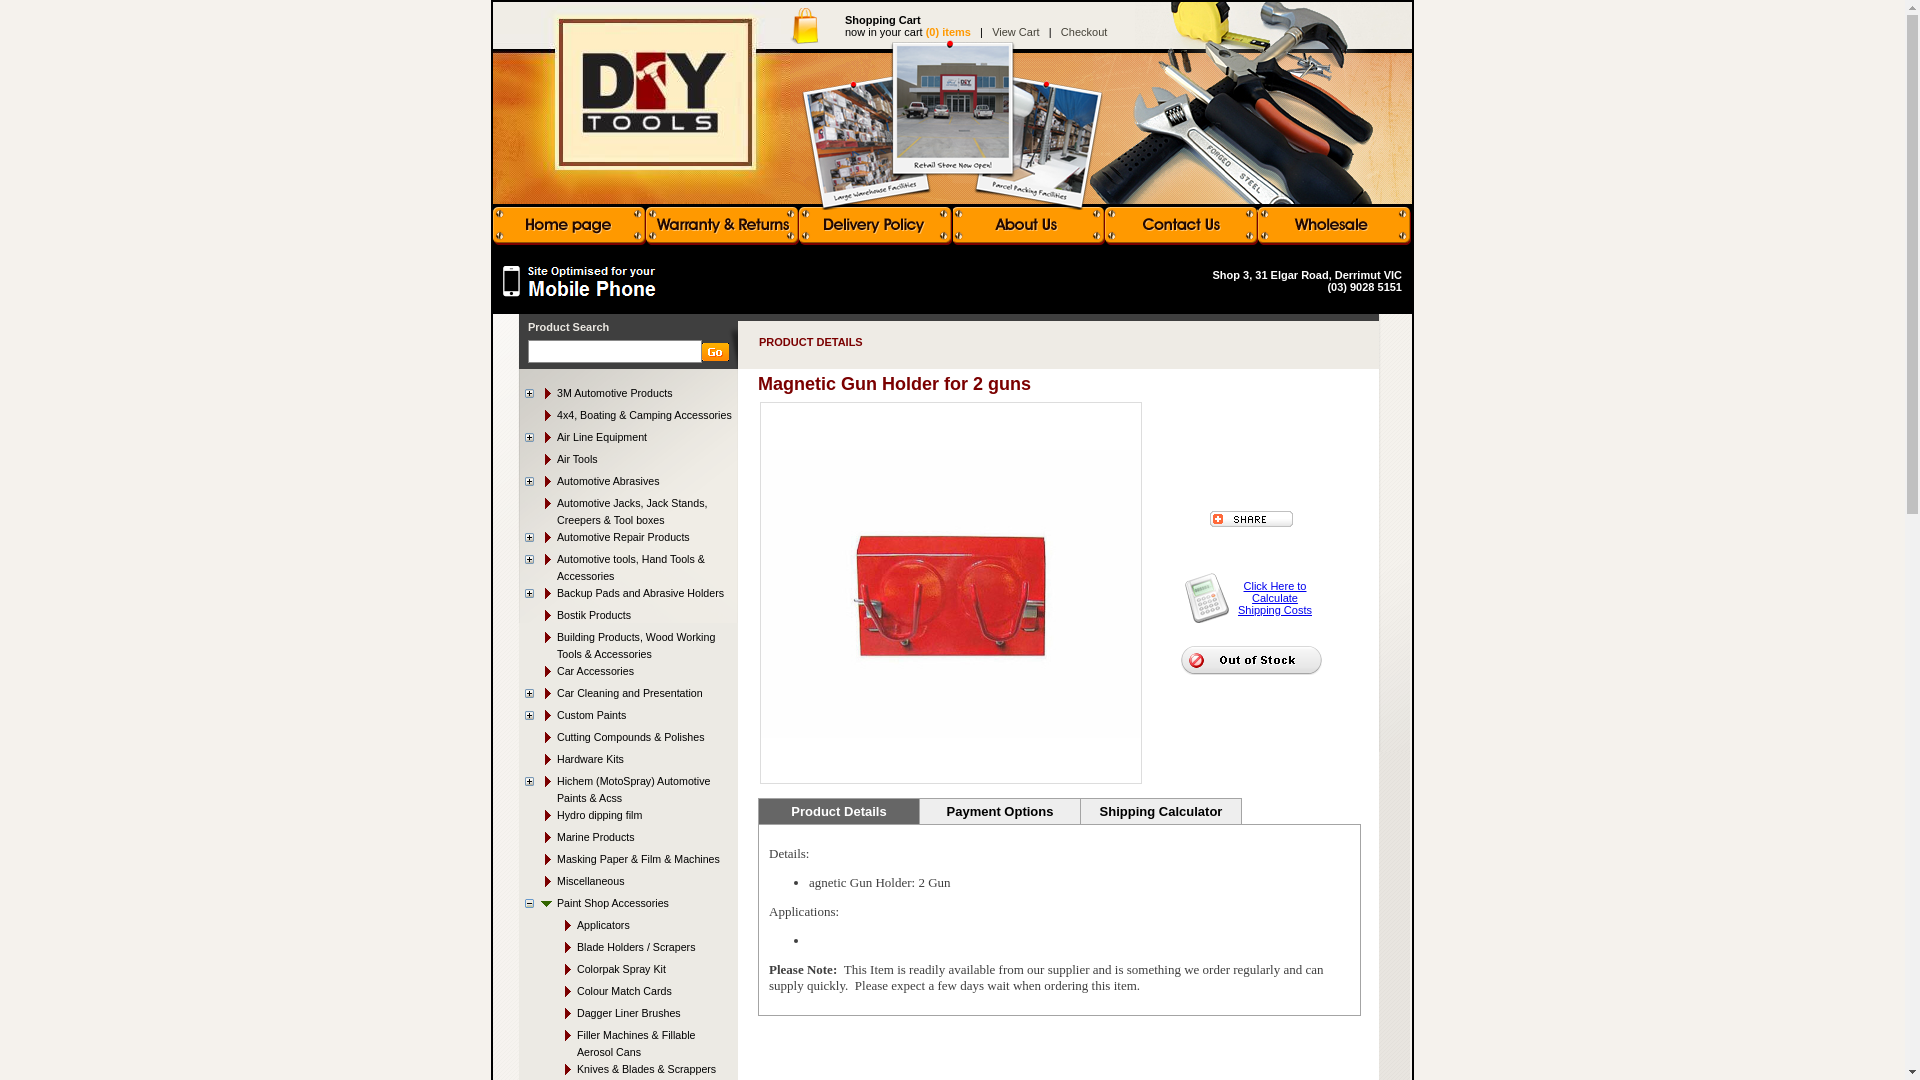 The width and height of the screenshot is (1920, 1080). I want to click on Masking Paper & Film & Machines, so click(628, 864).